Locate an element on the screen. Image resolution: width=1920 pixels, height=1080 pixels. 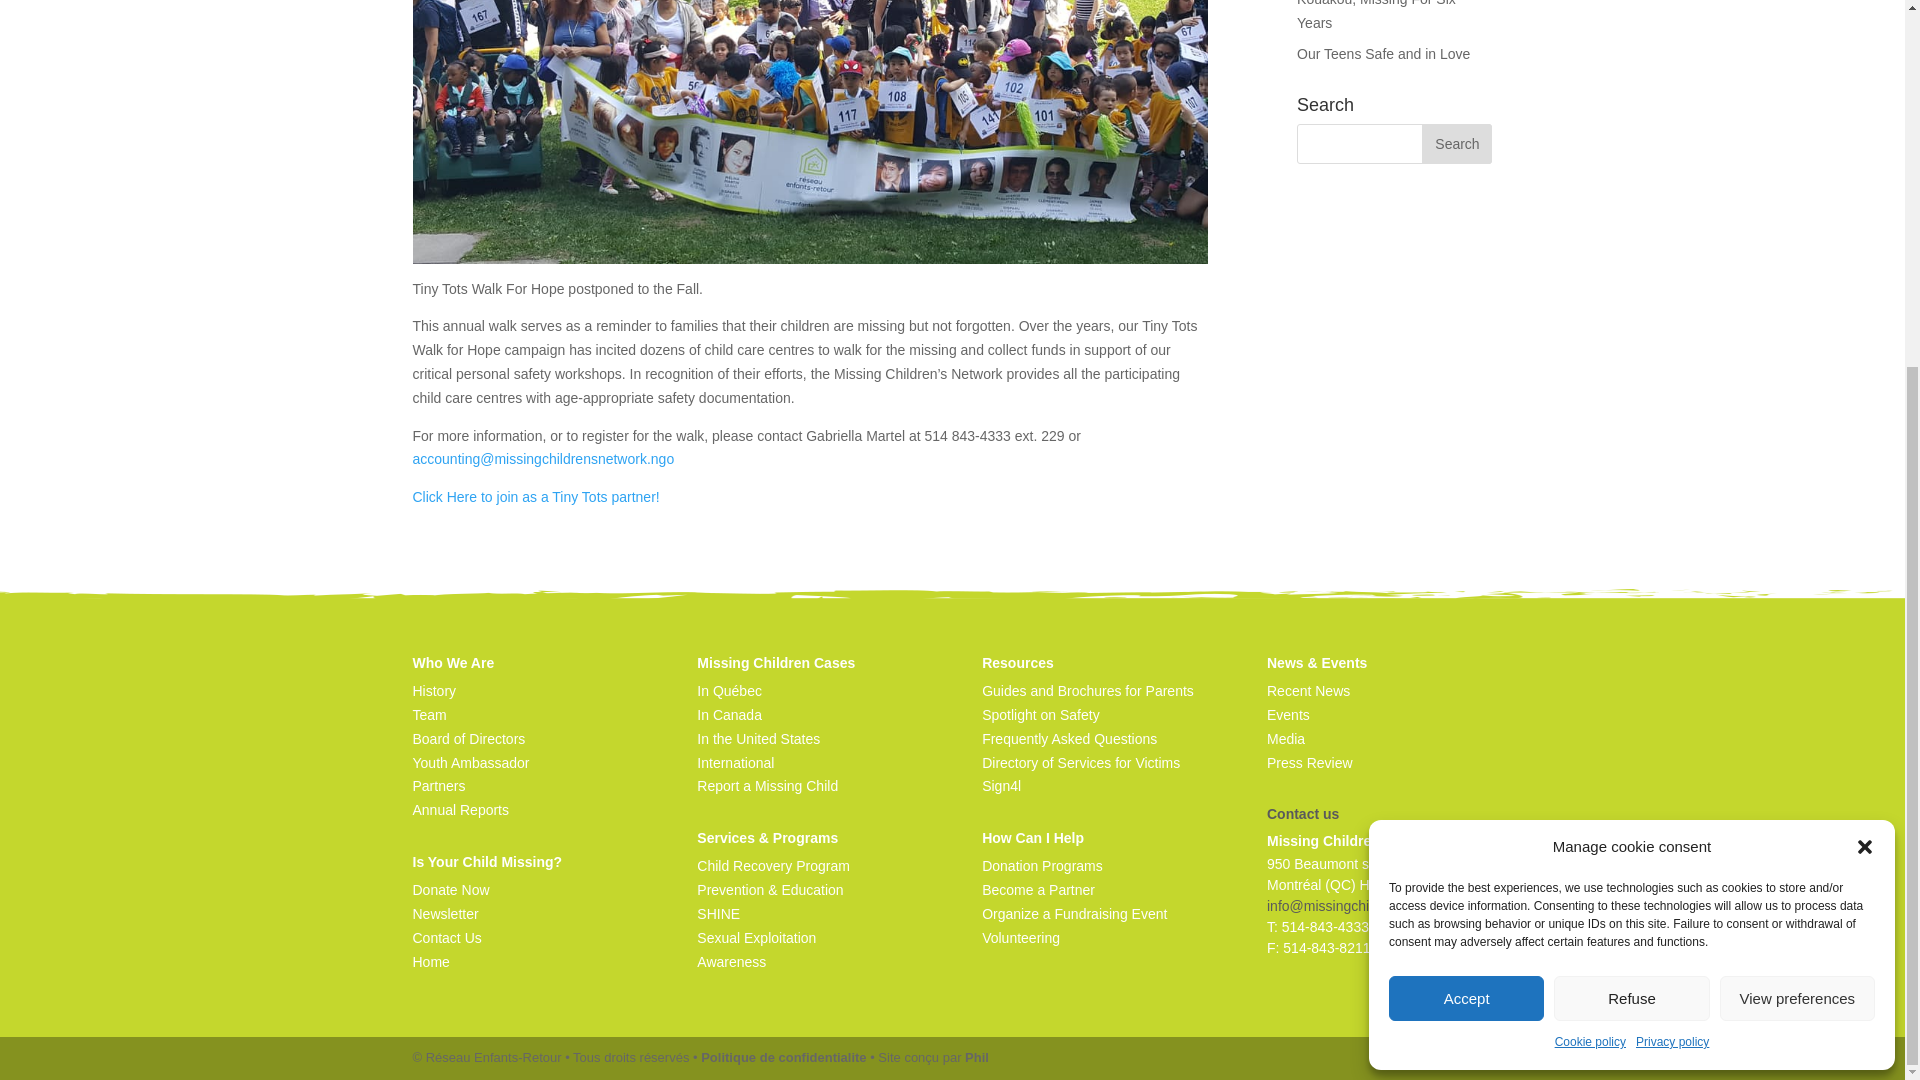
Cookie policy is located at coordinates (1590, 498).